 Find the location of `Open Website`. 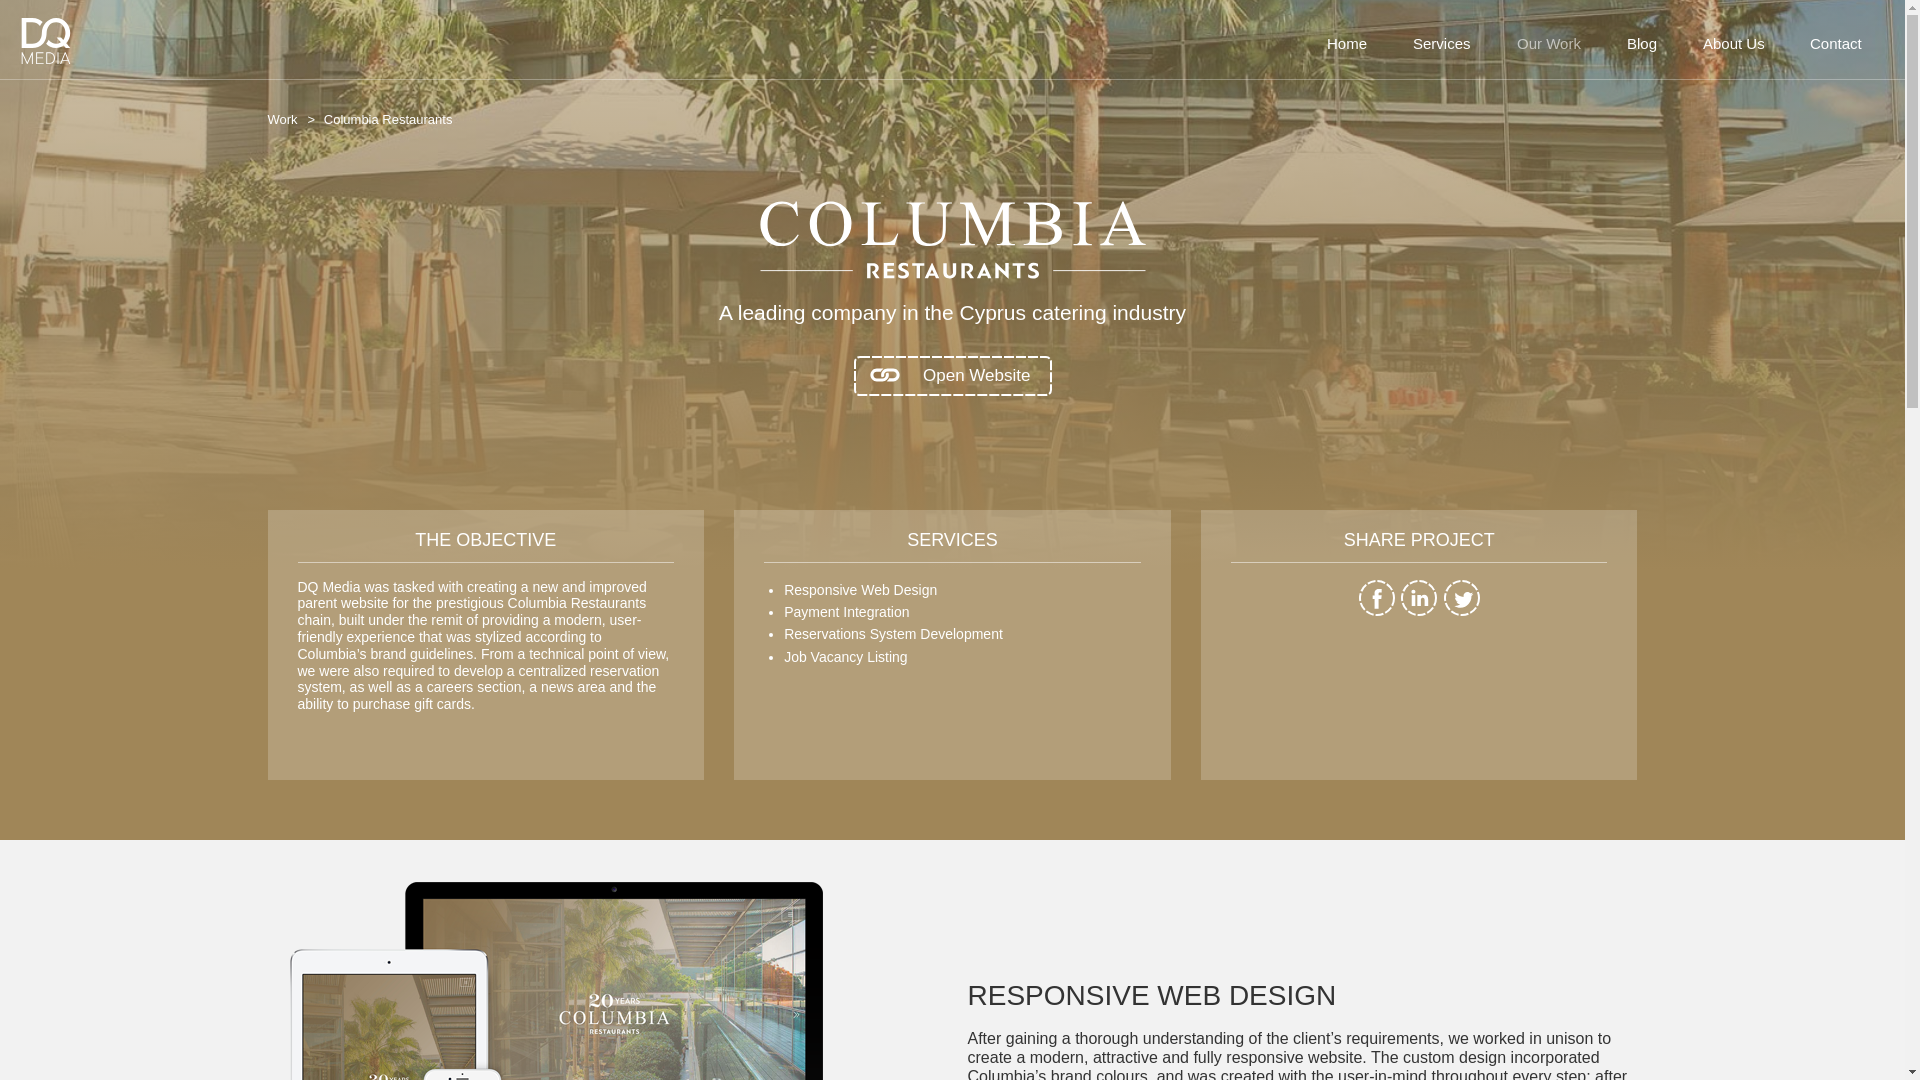

Open Website is located at coordinates (952, 376).